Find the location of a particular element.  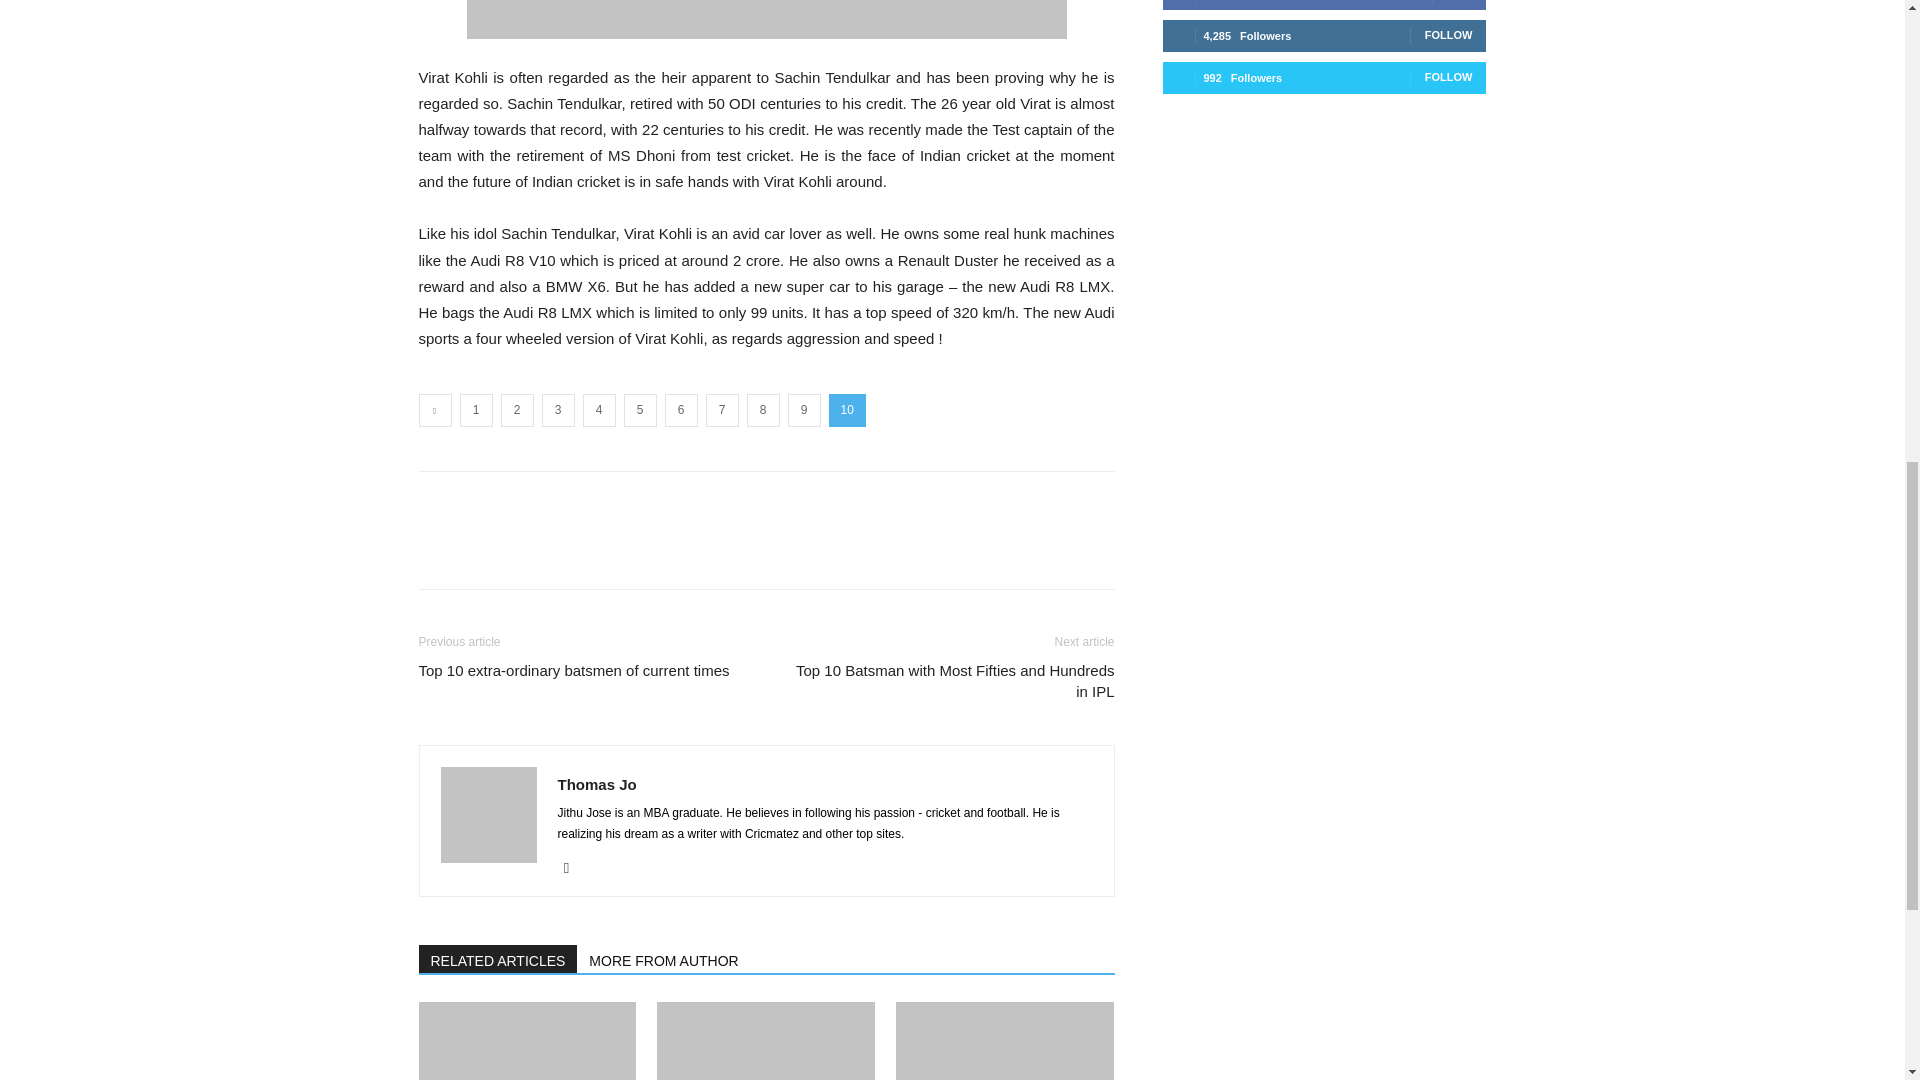

3 is located at coordinates (558, 410).